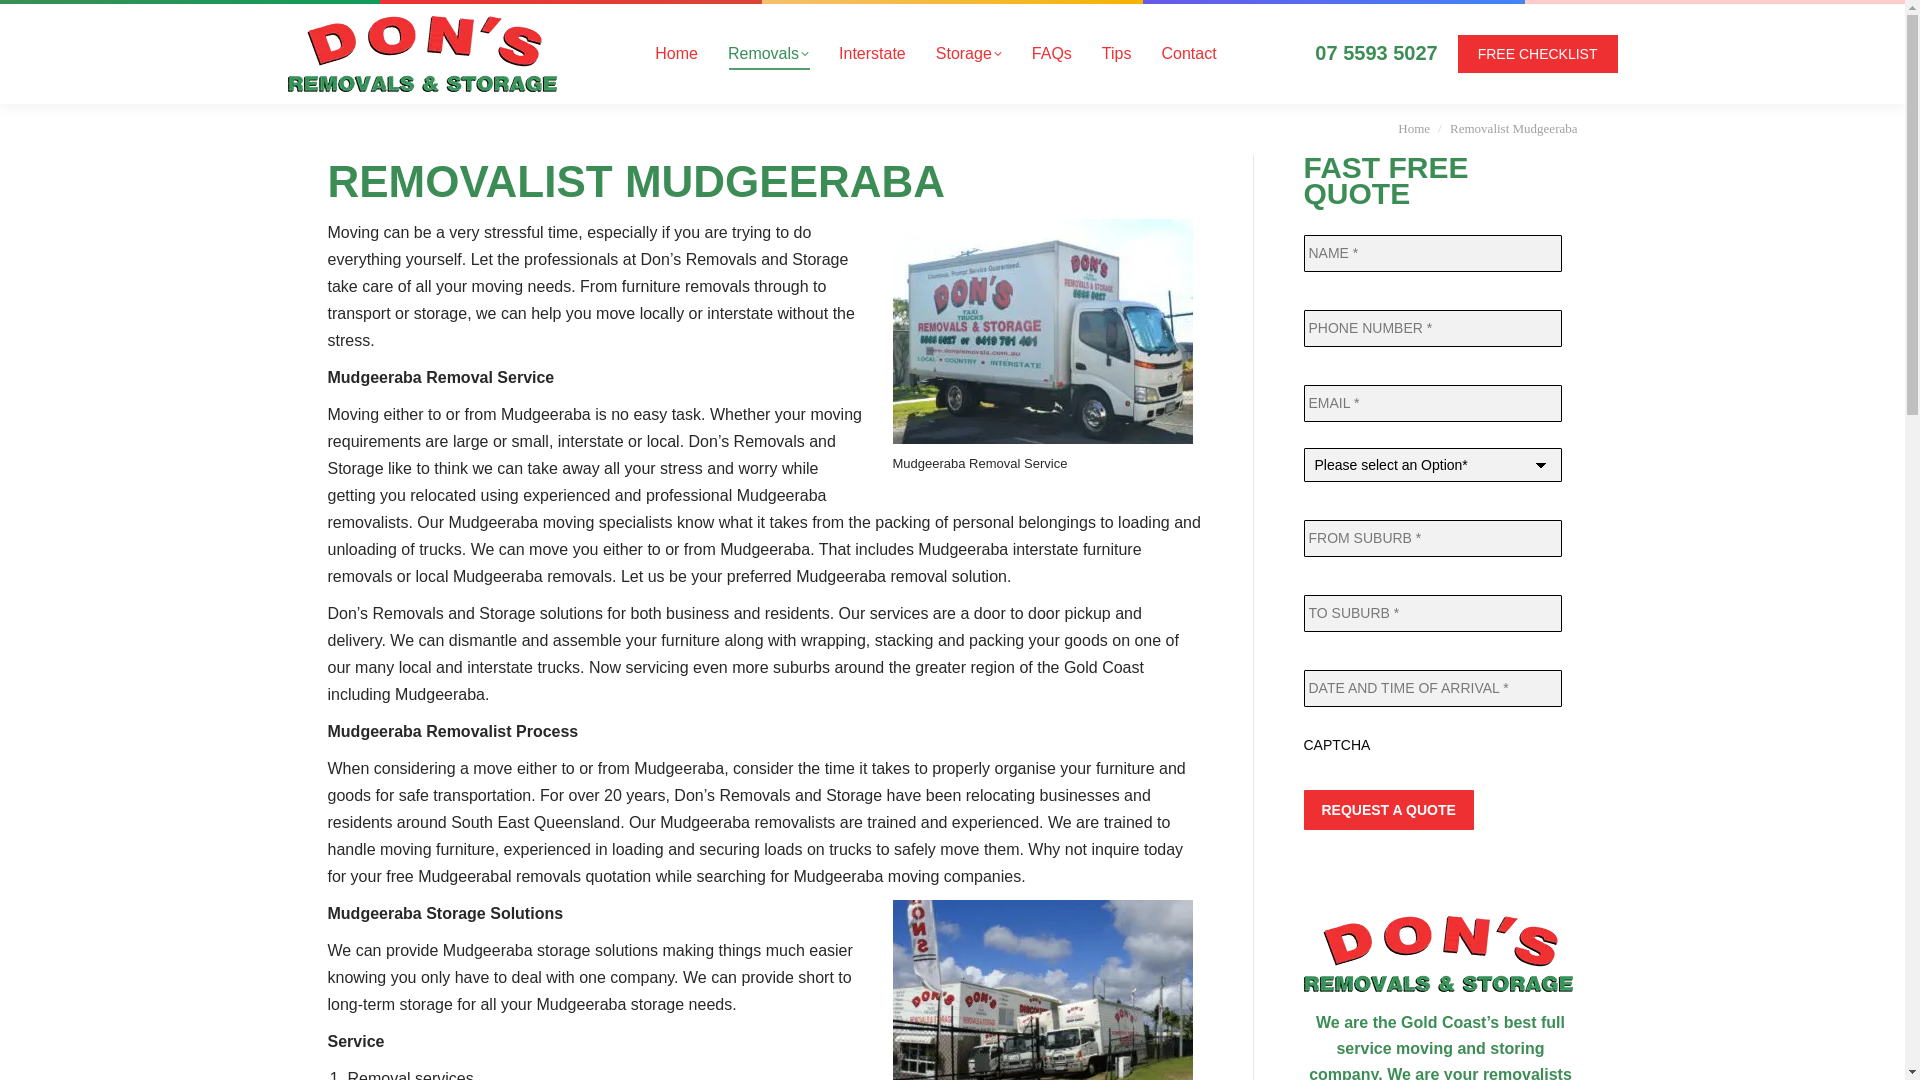  What do you see at coordinates (1376, 53) in the screenshot?
I see `07 5593 5027` at bounding box center [1376, 53].